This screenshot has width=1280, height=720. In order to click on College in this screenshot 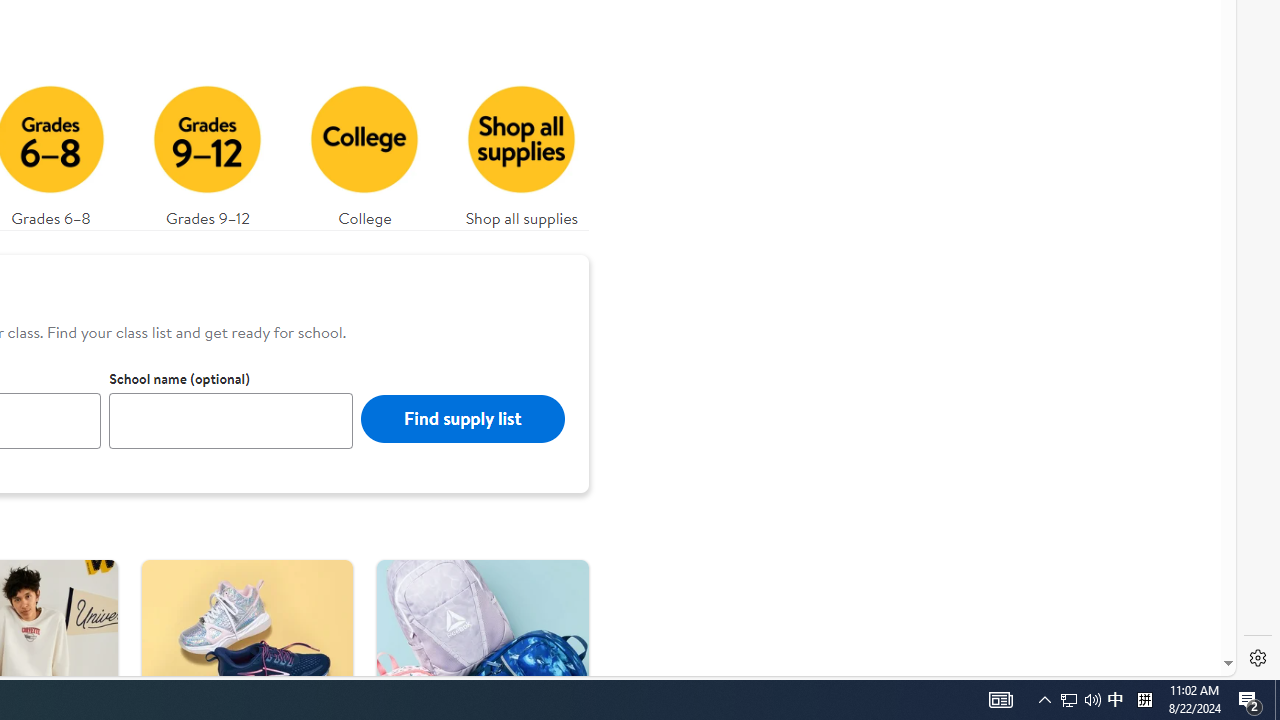, I will do `click(365, 150)`.